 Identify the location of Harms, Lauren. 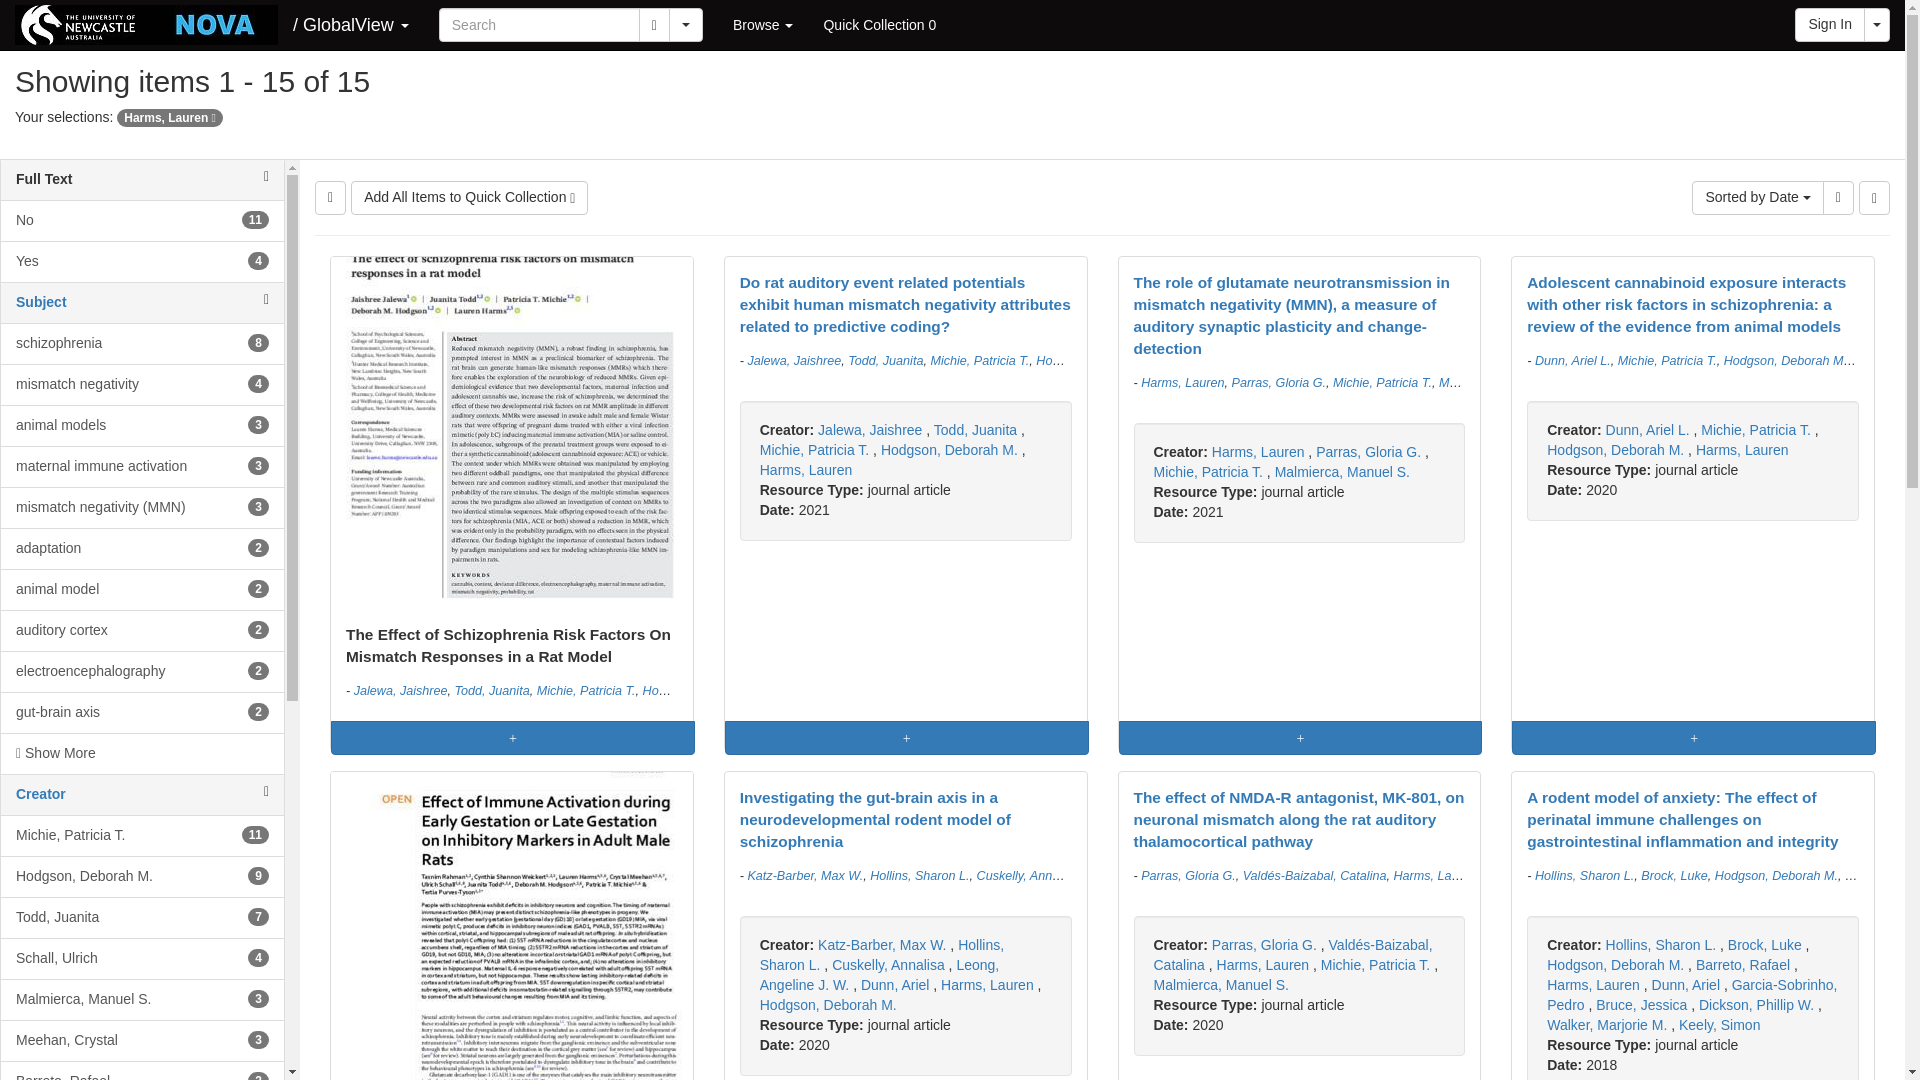
(654, 24).